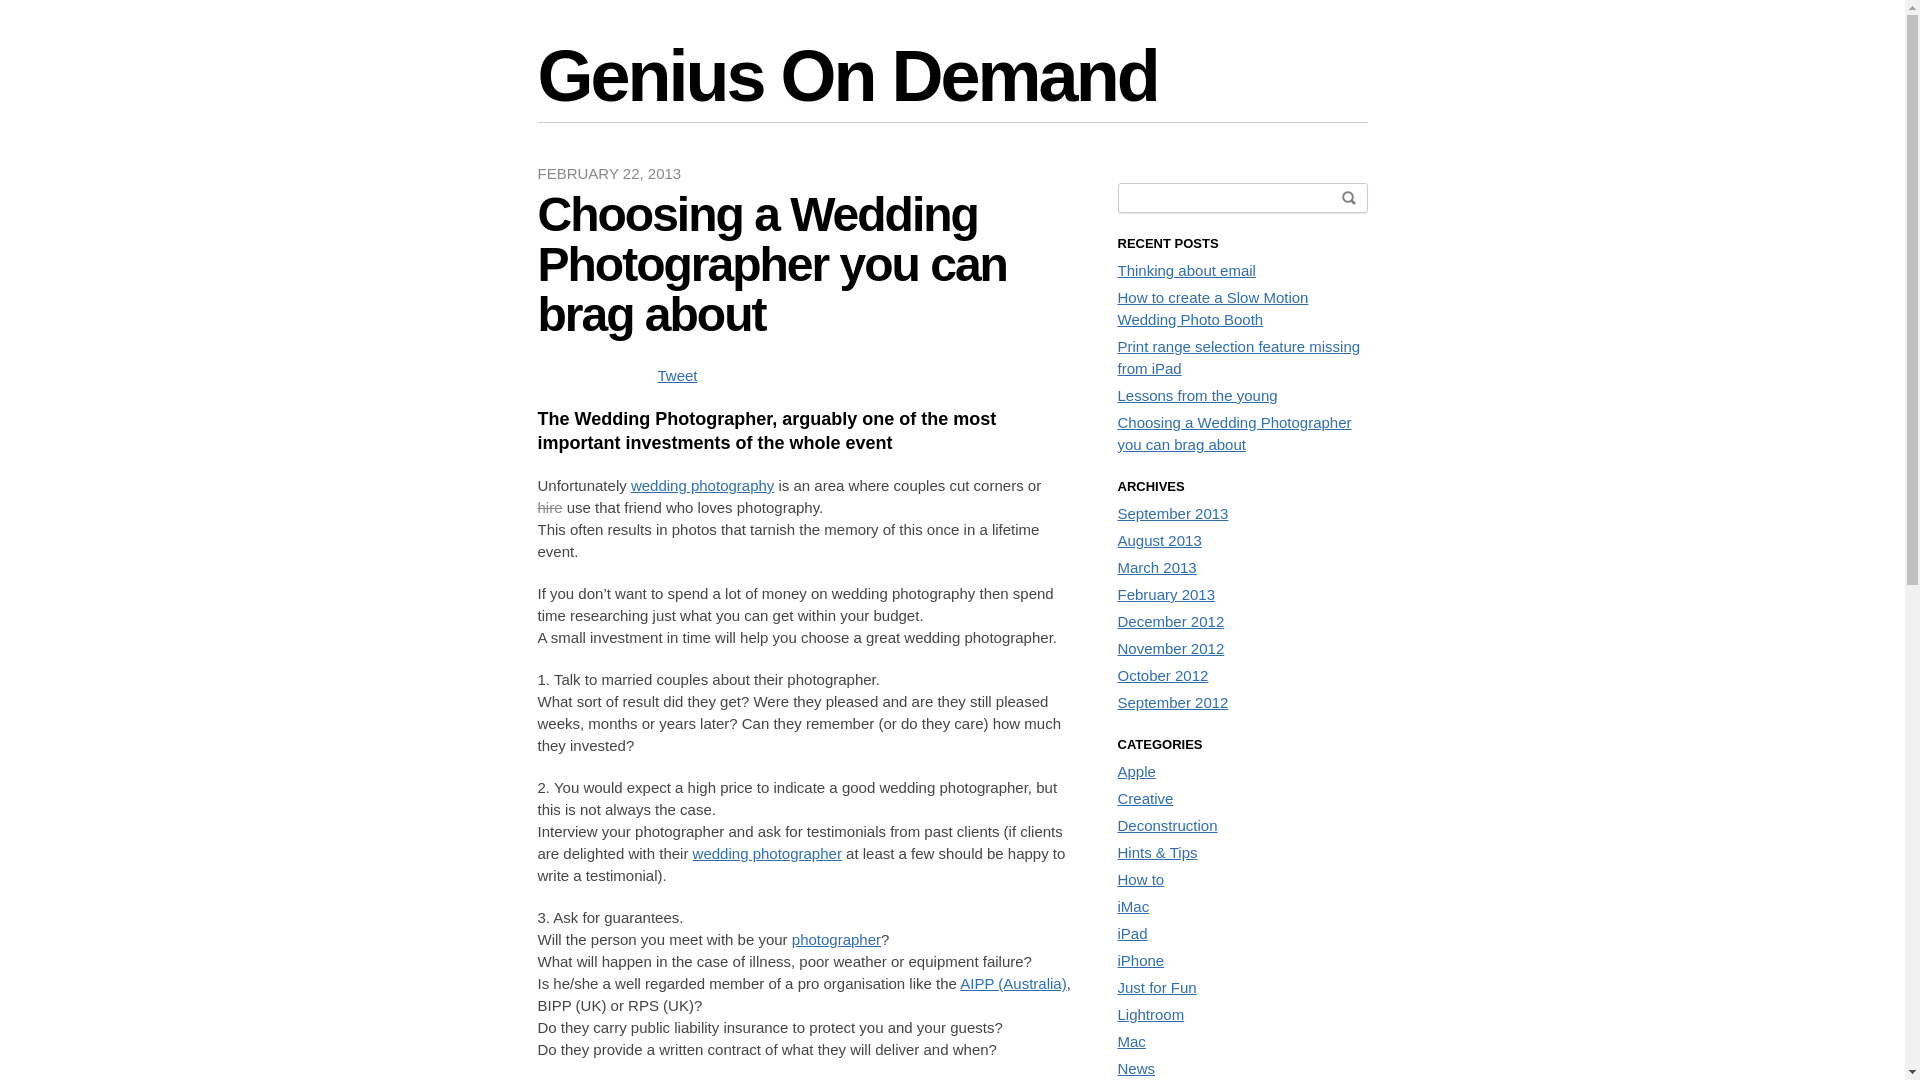  I want to click on Apple, so click(1137, 772).